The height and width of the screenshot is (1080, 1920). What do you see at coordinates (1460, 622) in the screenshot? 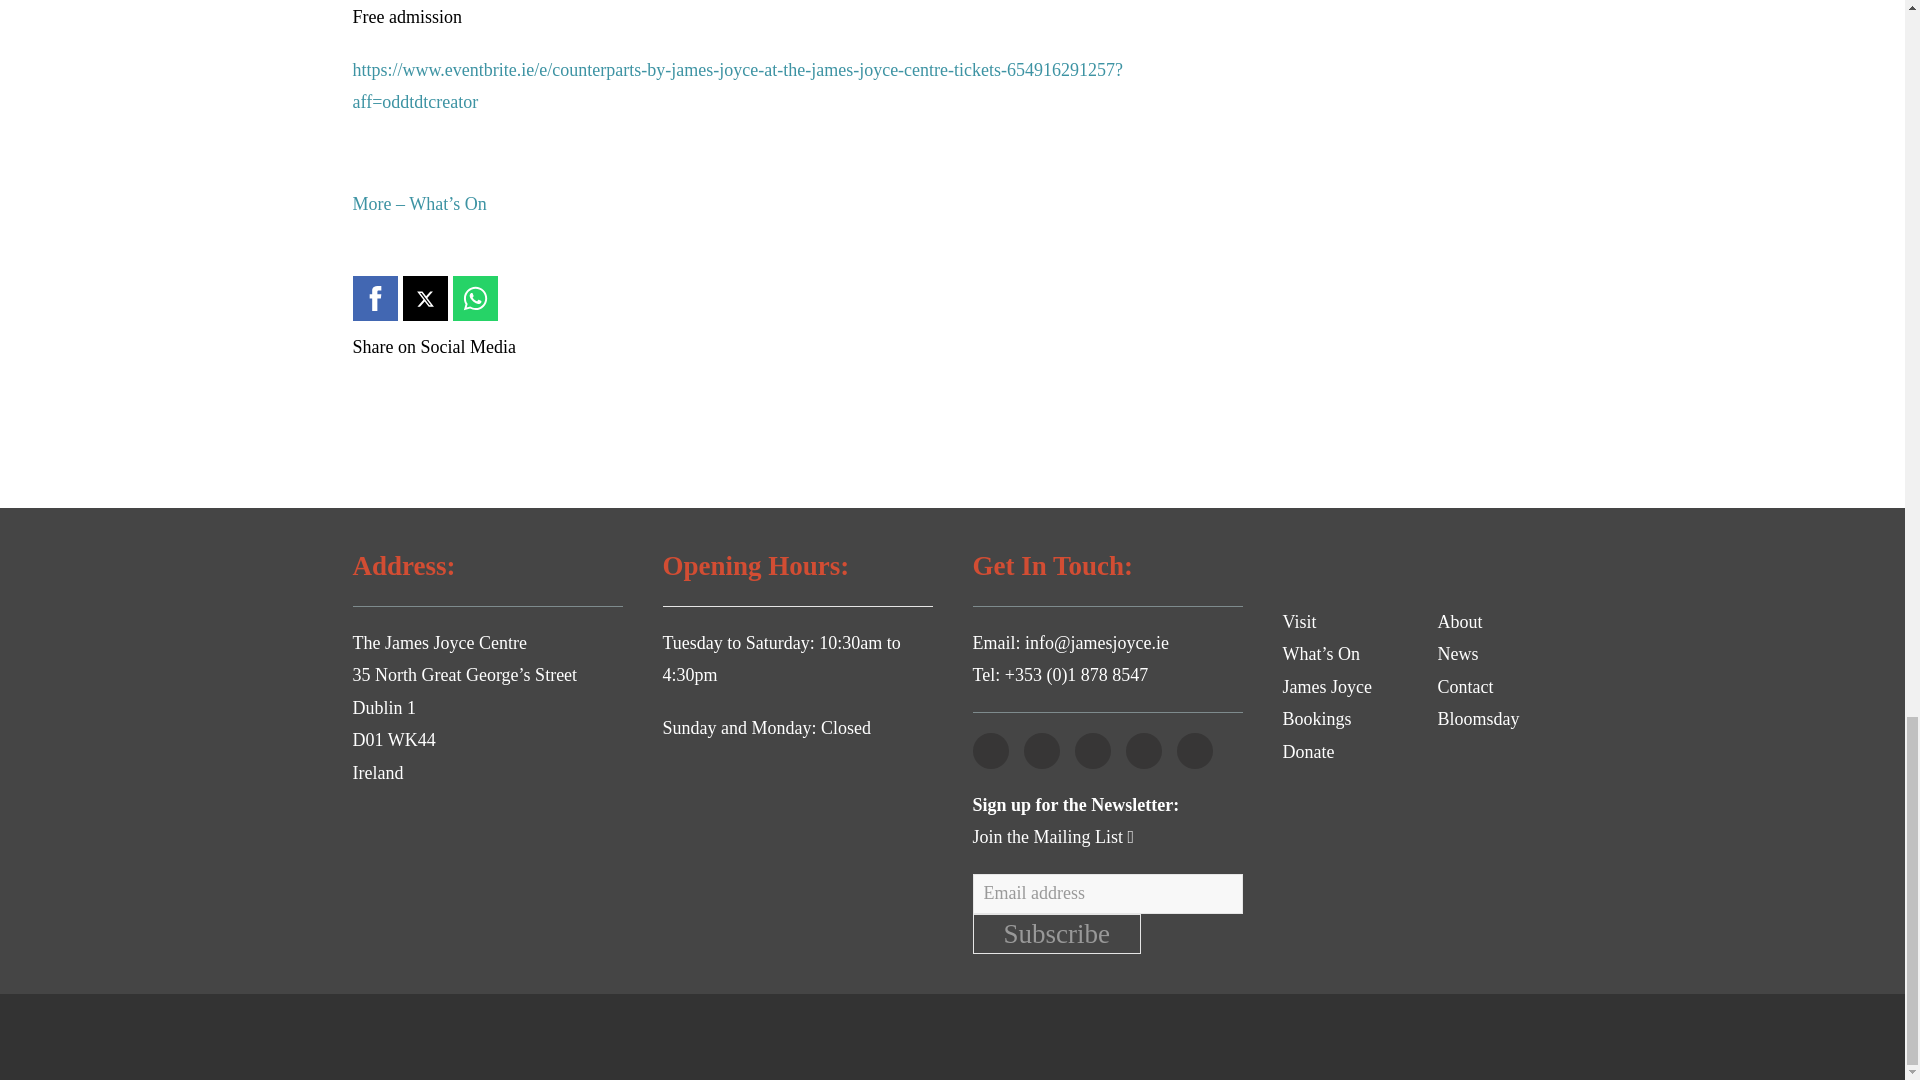
I see `About` at bounding box center [1460, 622].